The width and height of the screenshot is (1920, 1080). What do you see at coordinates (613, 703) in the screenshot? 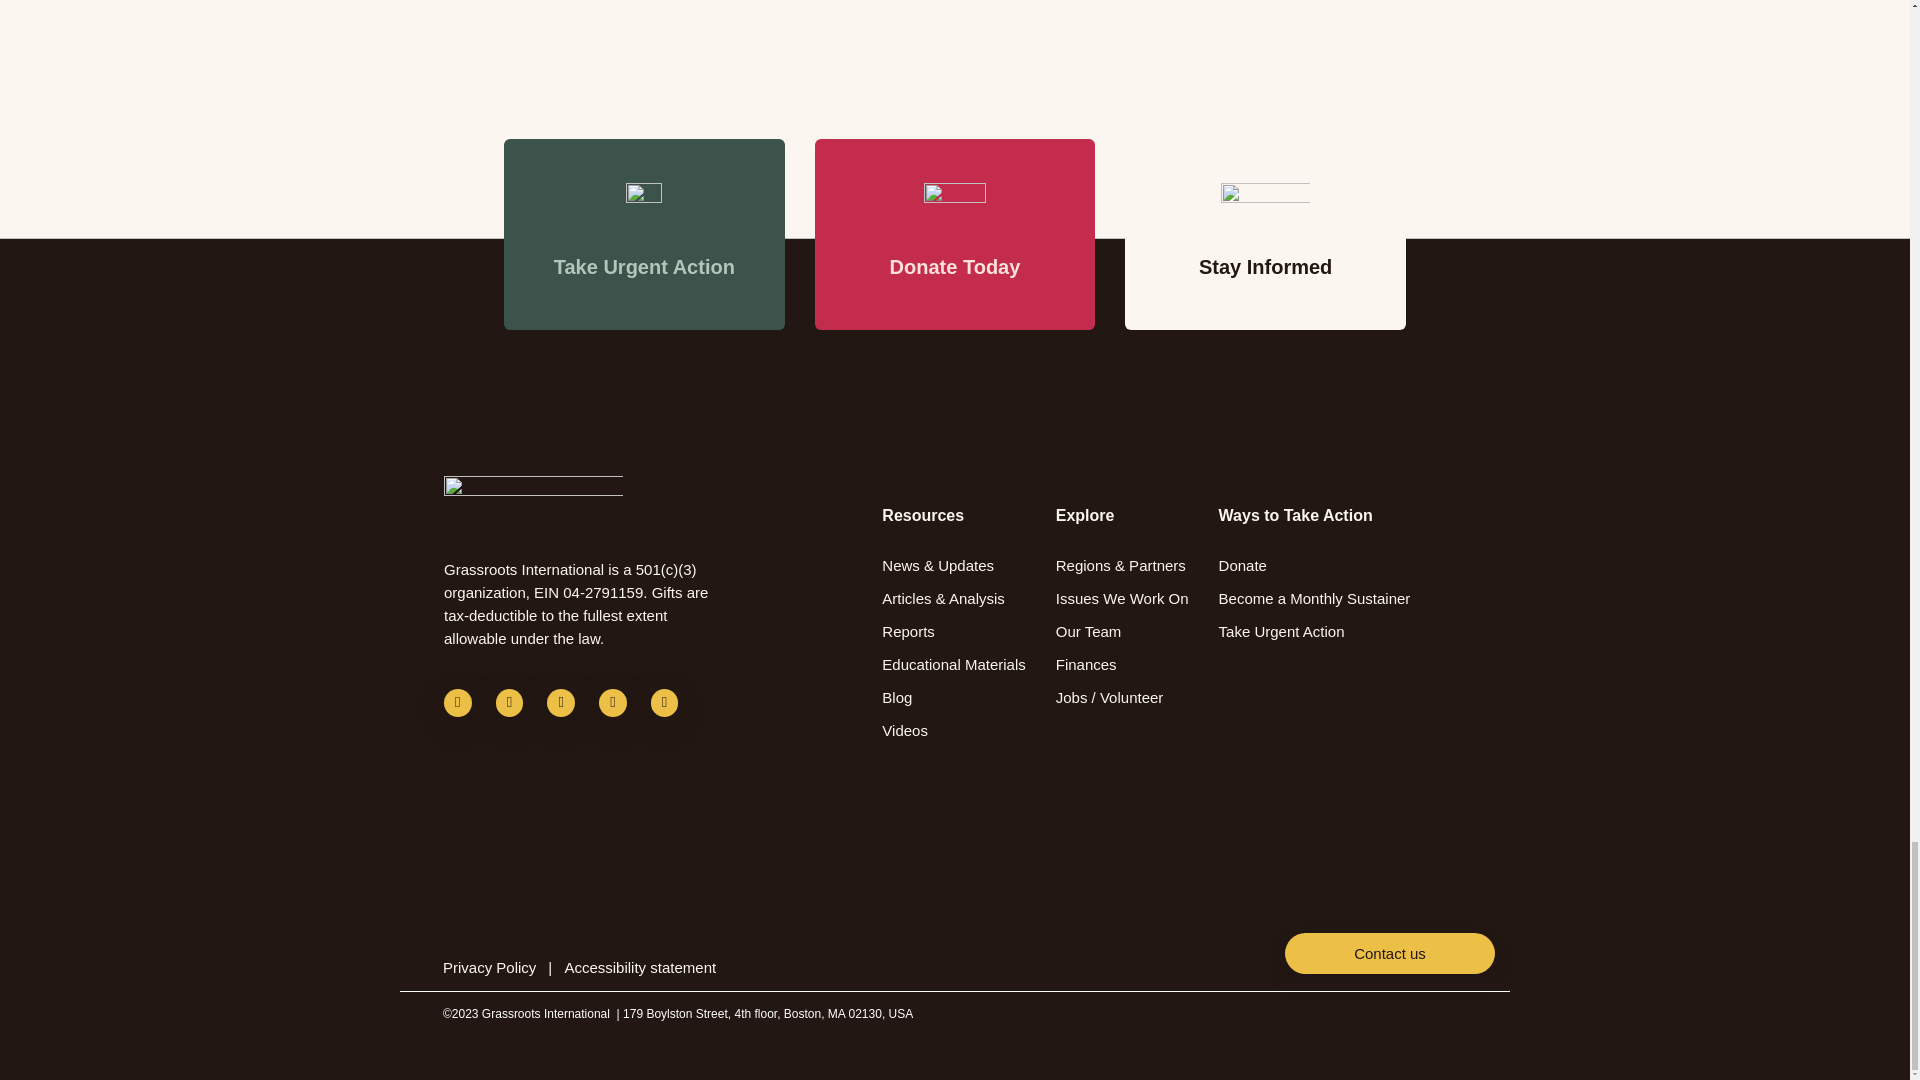
I see `YouTube` at bounding box center [613, 703].